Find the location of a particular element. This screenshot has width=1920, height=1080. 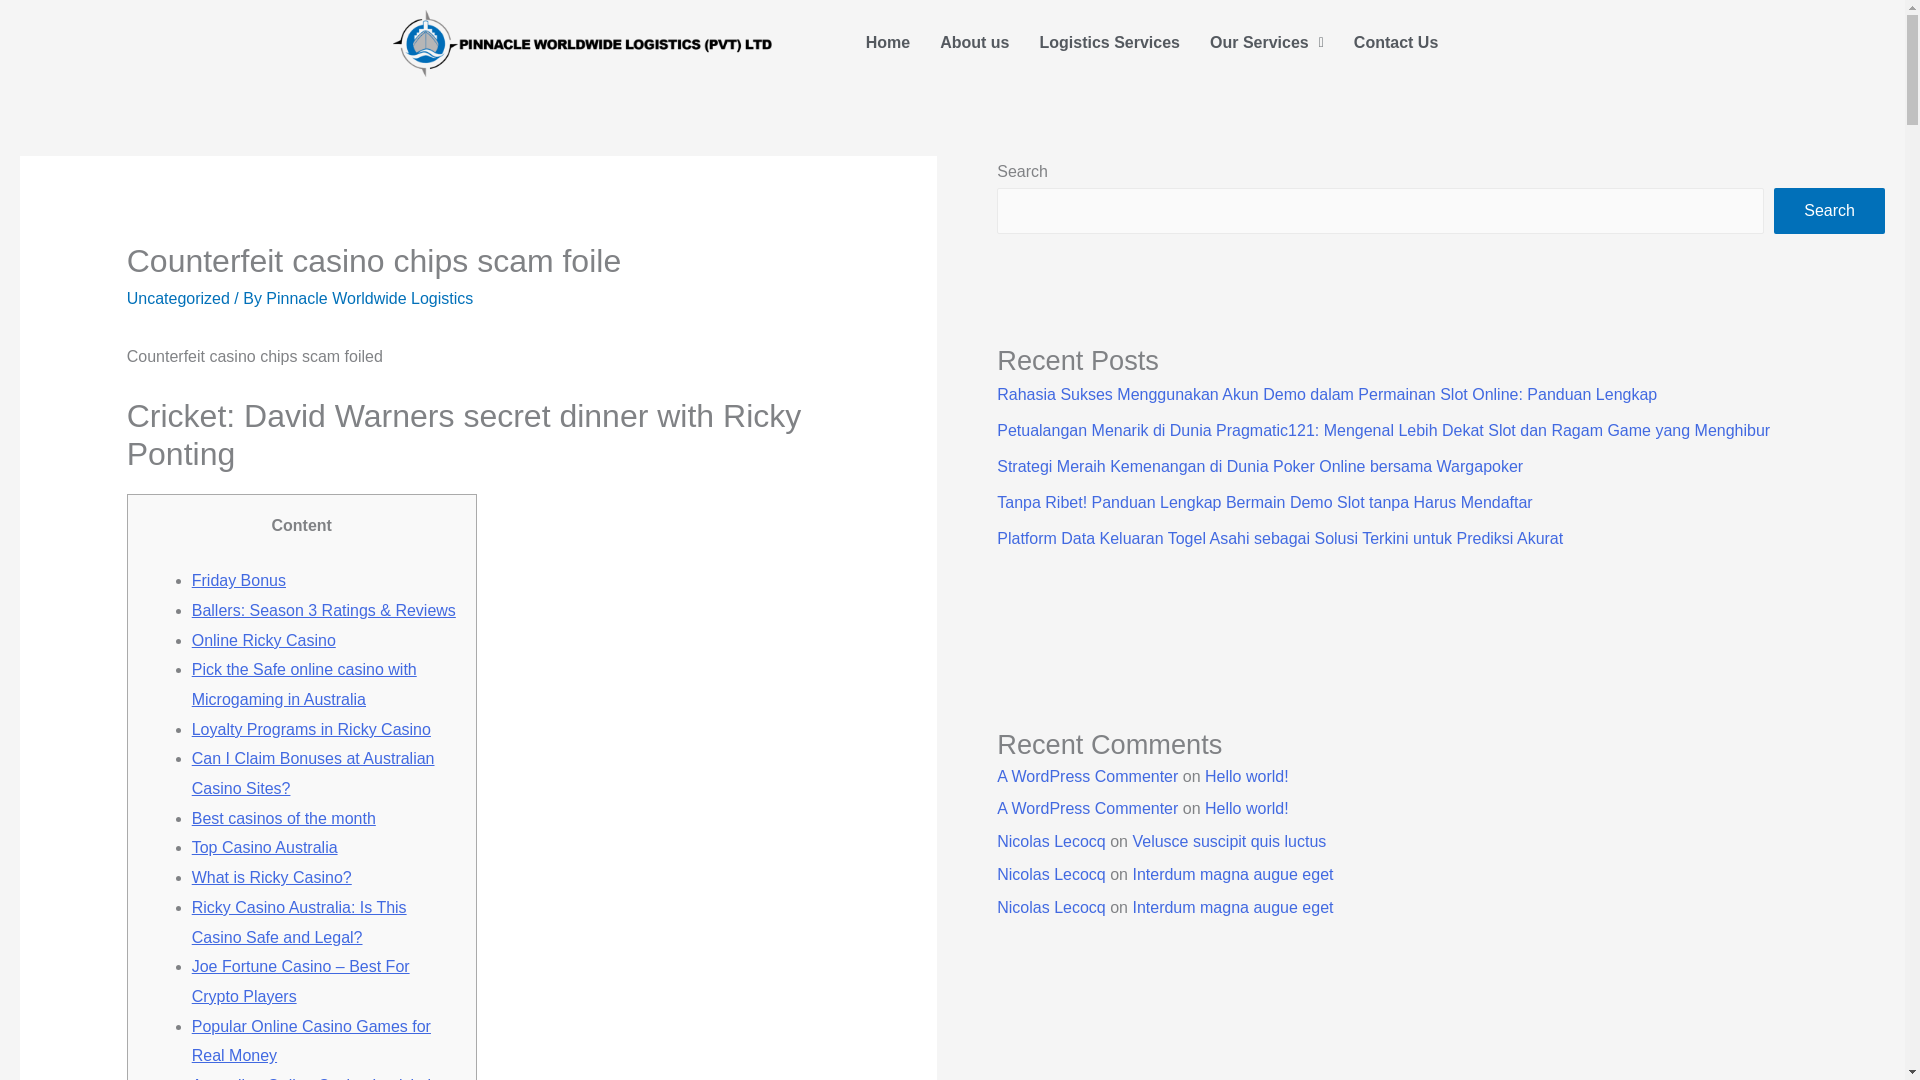

Pick the Safe online casino with Microgaming in Australia is located at coordinates (304, 684).